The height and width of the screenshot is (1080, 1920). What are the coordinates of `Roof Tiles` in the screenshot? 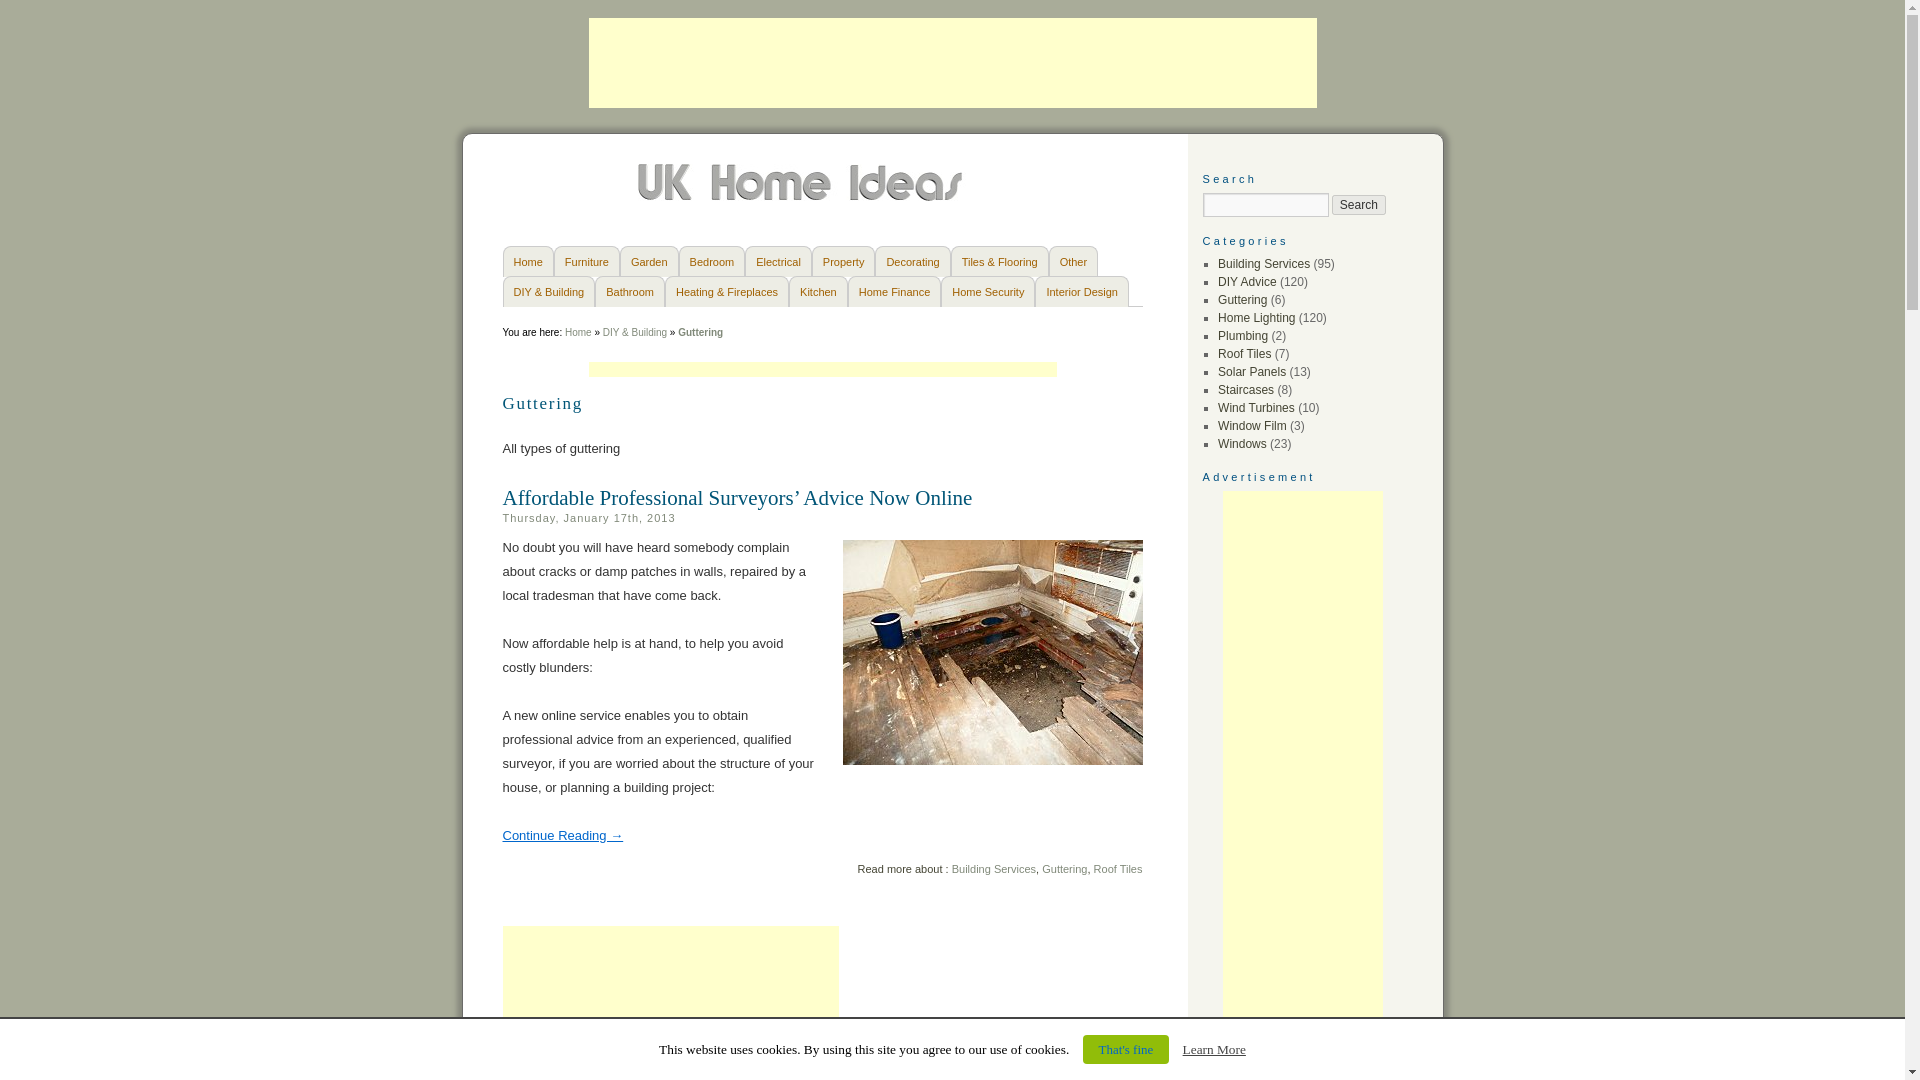 It's located at (1118, 868).